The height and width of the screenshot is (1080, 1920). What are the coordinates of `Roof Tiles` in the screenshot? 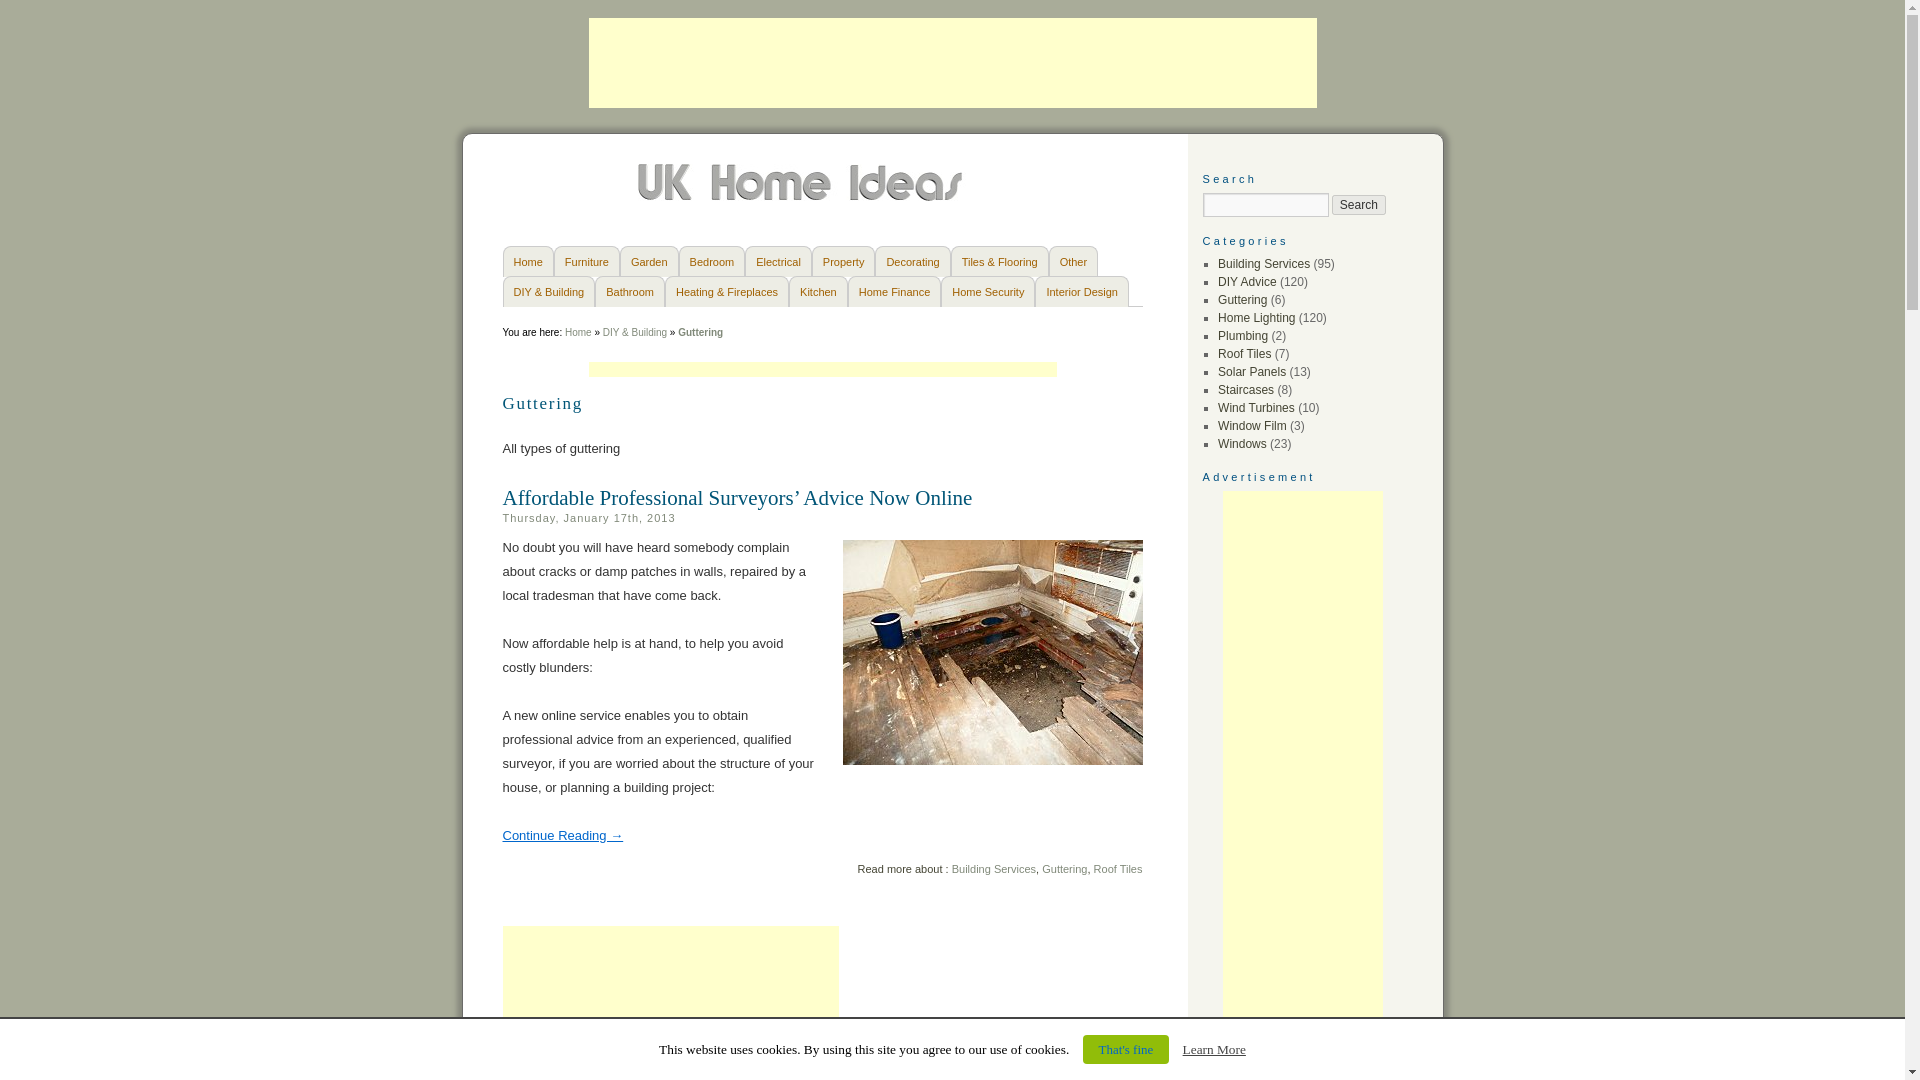 It's located at (1118, 868).